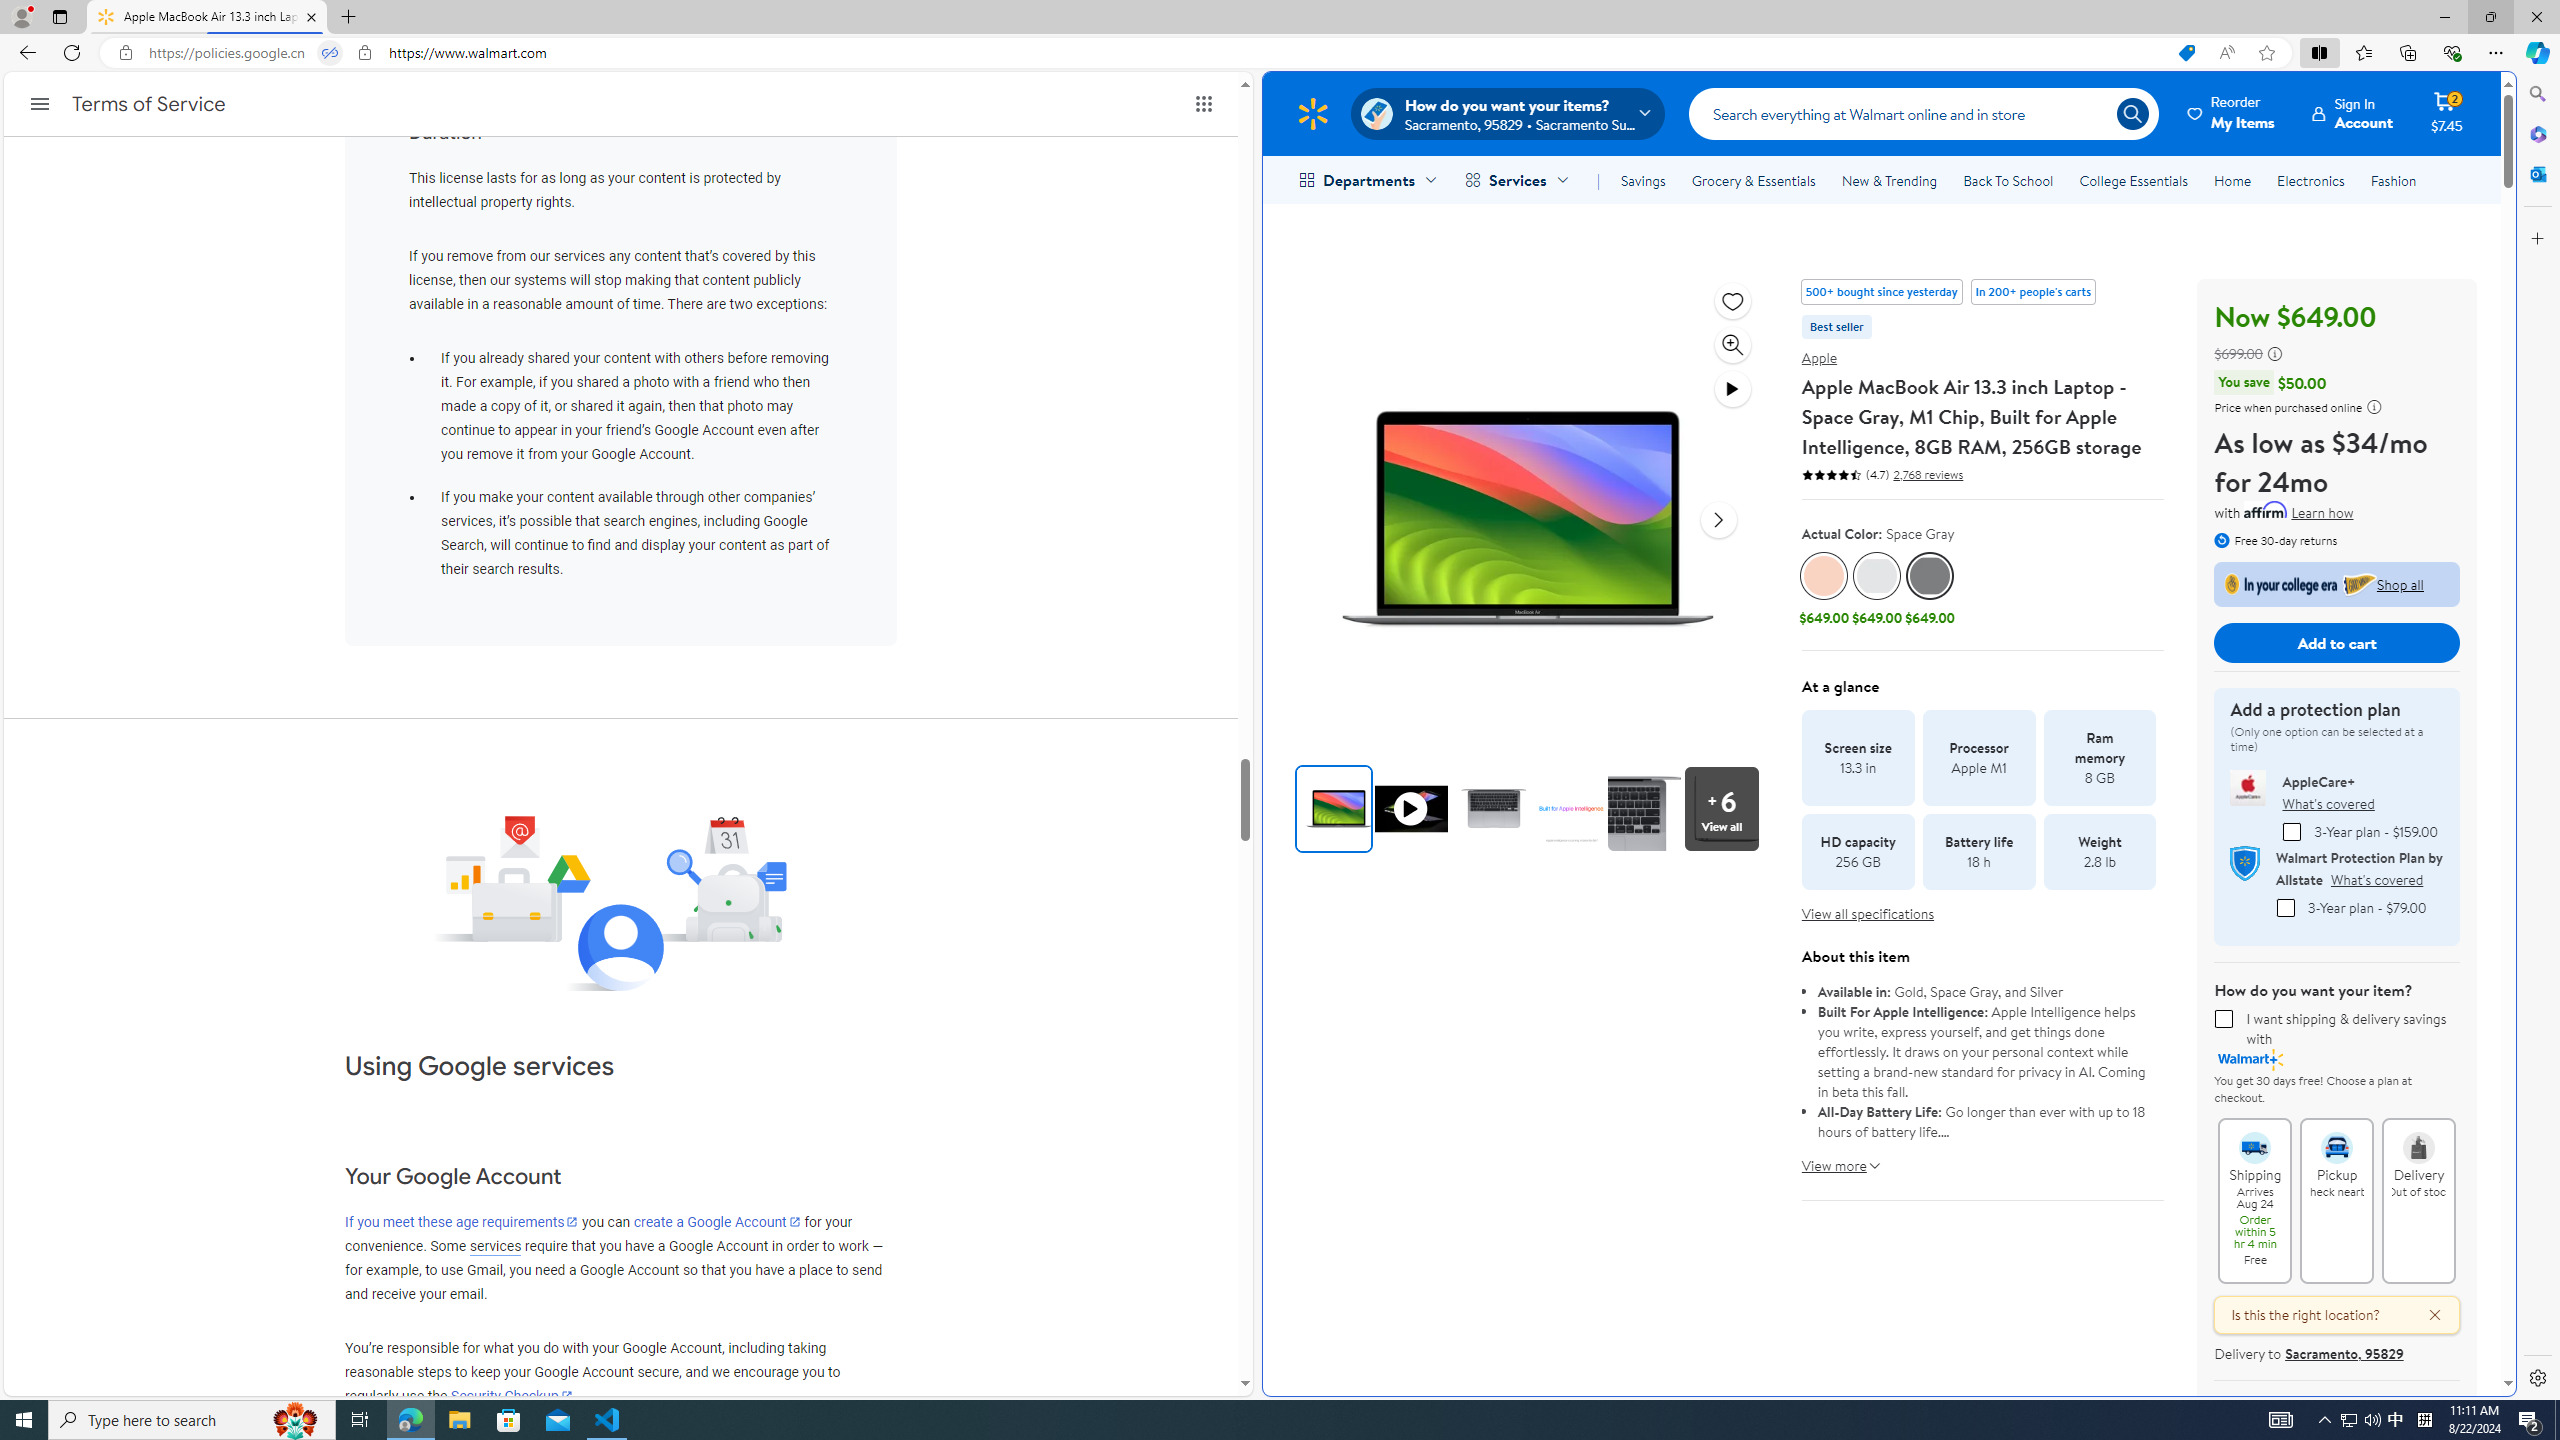  Describe the element at coordinates (2418, 1138) in the screenshot. I see `Delivery Out of stock` at that location.